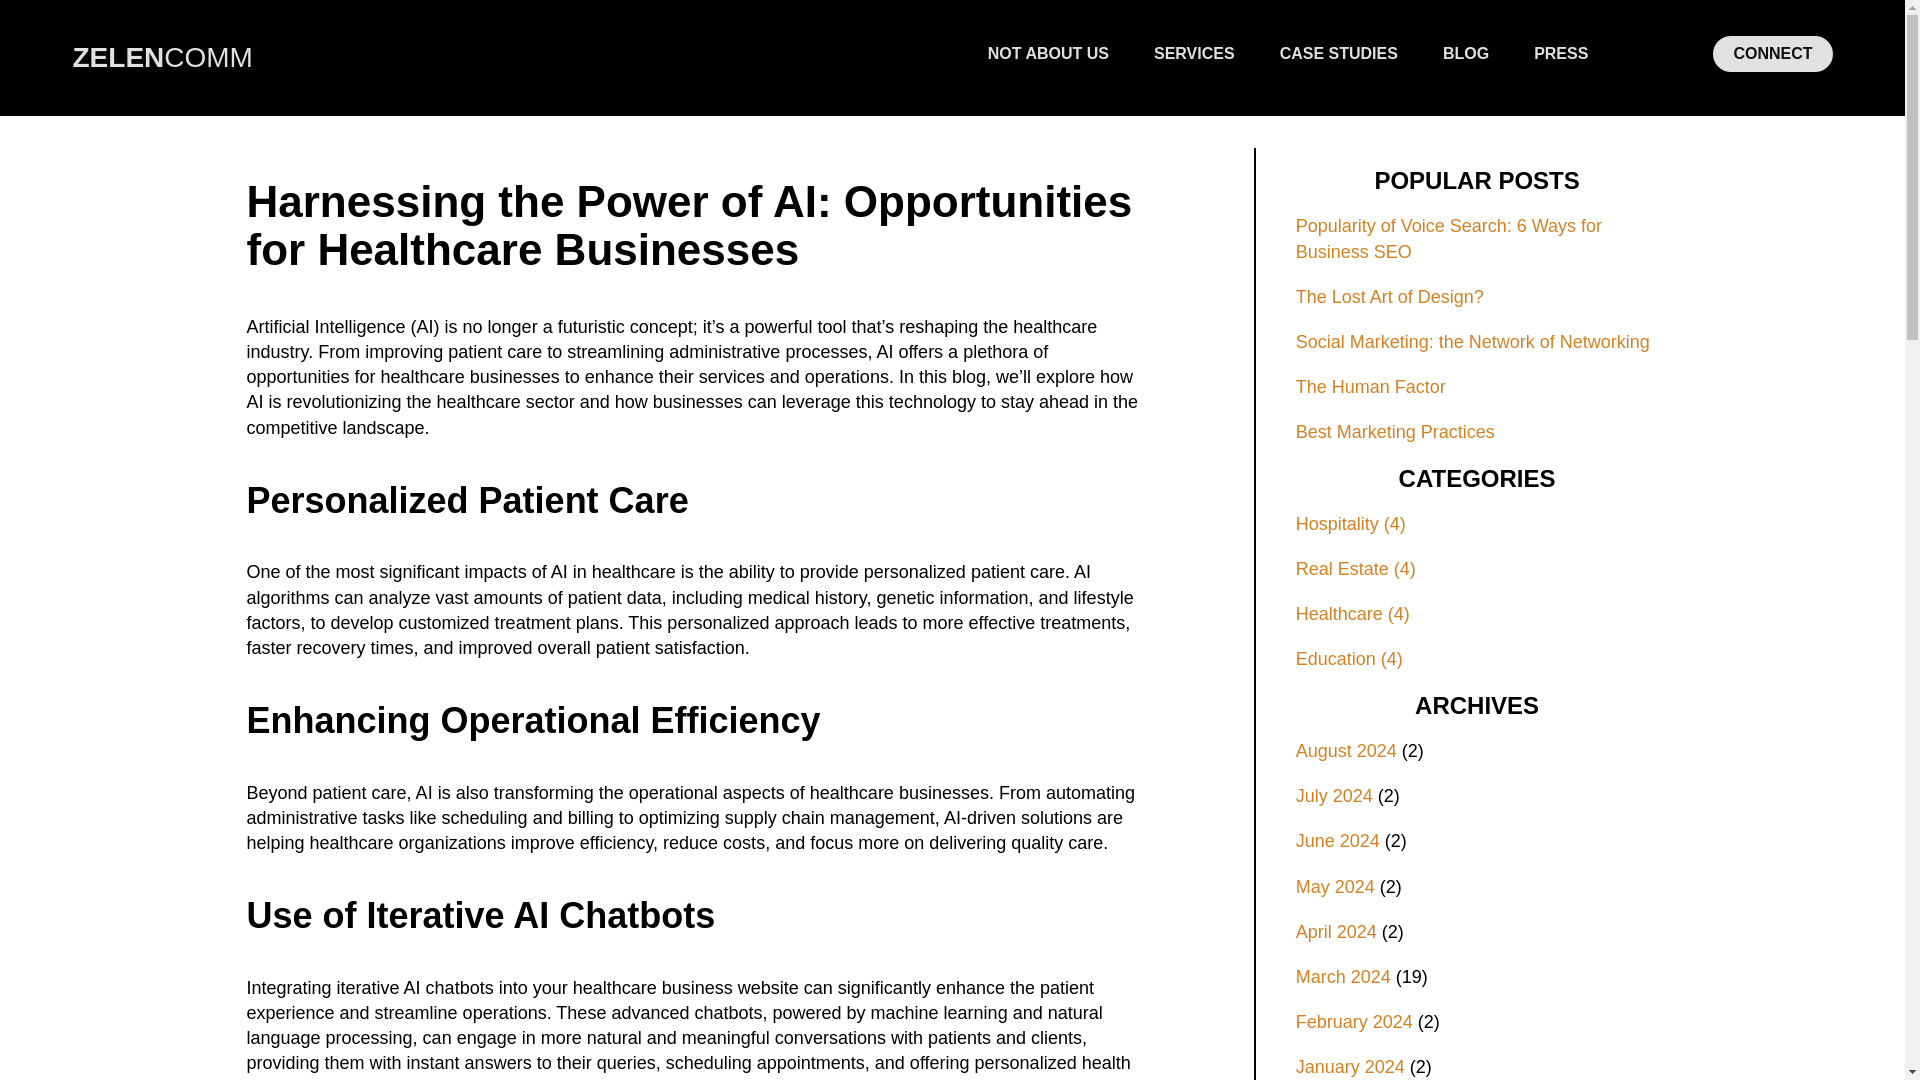 This screenshot has height=1080, width=1920. Describe the element at coordinates (1477, 432) in the screenshot. I see `Best Marketing Practices` at that location.